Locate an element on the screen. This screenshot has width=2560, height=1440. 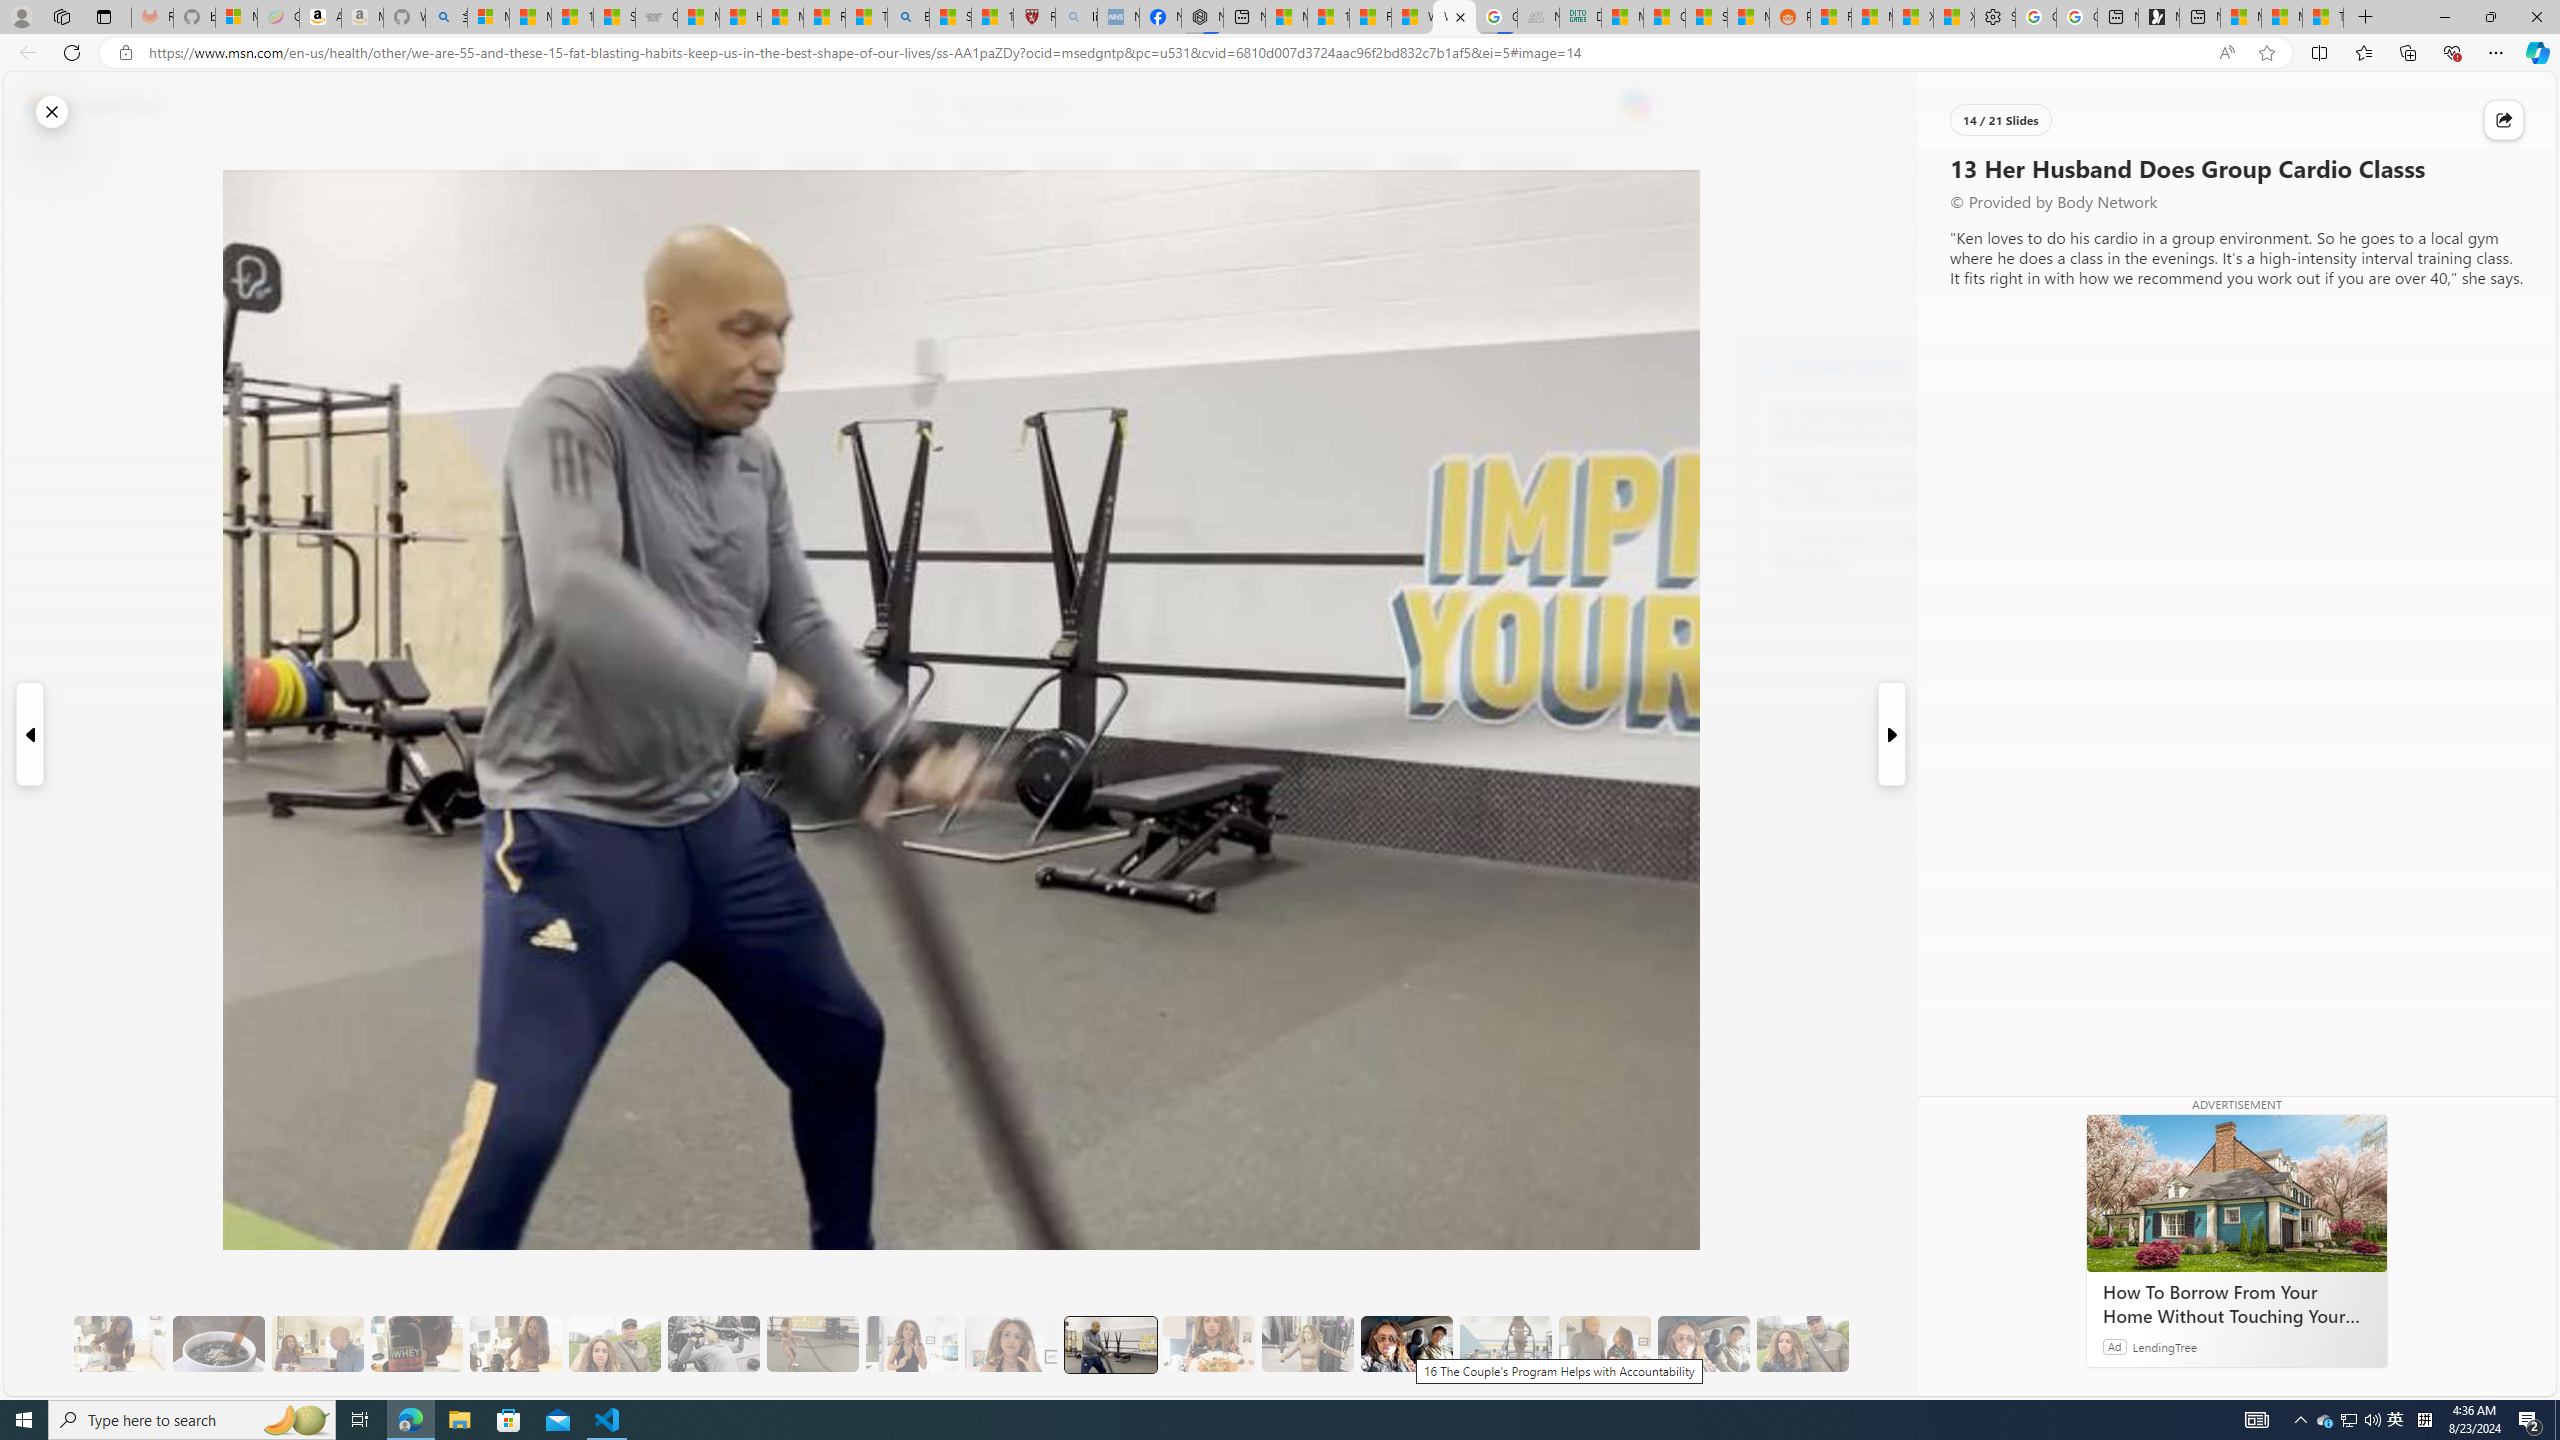
14 Common Myths Debunked By Scientific Facts is located at coordinates (1326, 17).